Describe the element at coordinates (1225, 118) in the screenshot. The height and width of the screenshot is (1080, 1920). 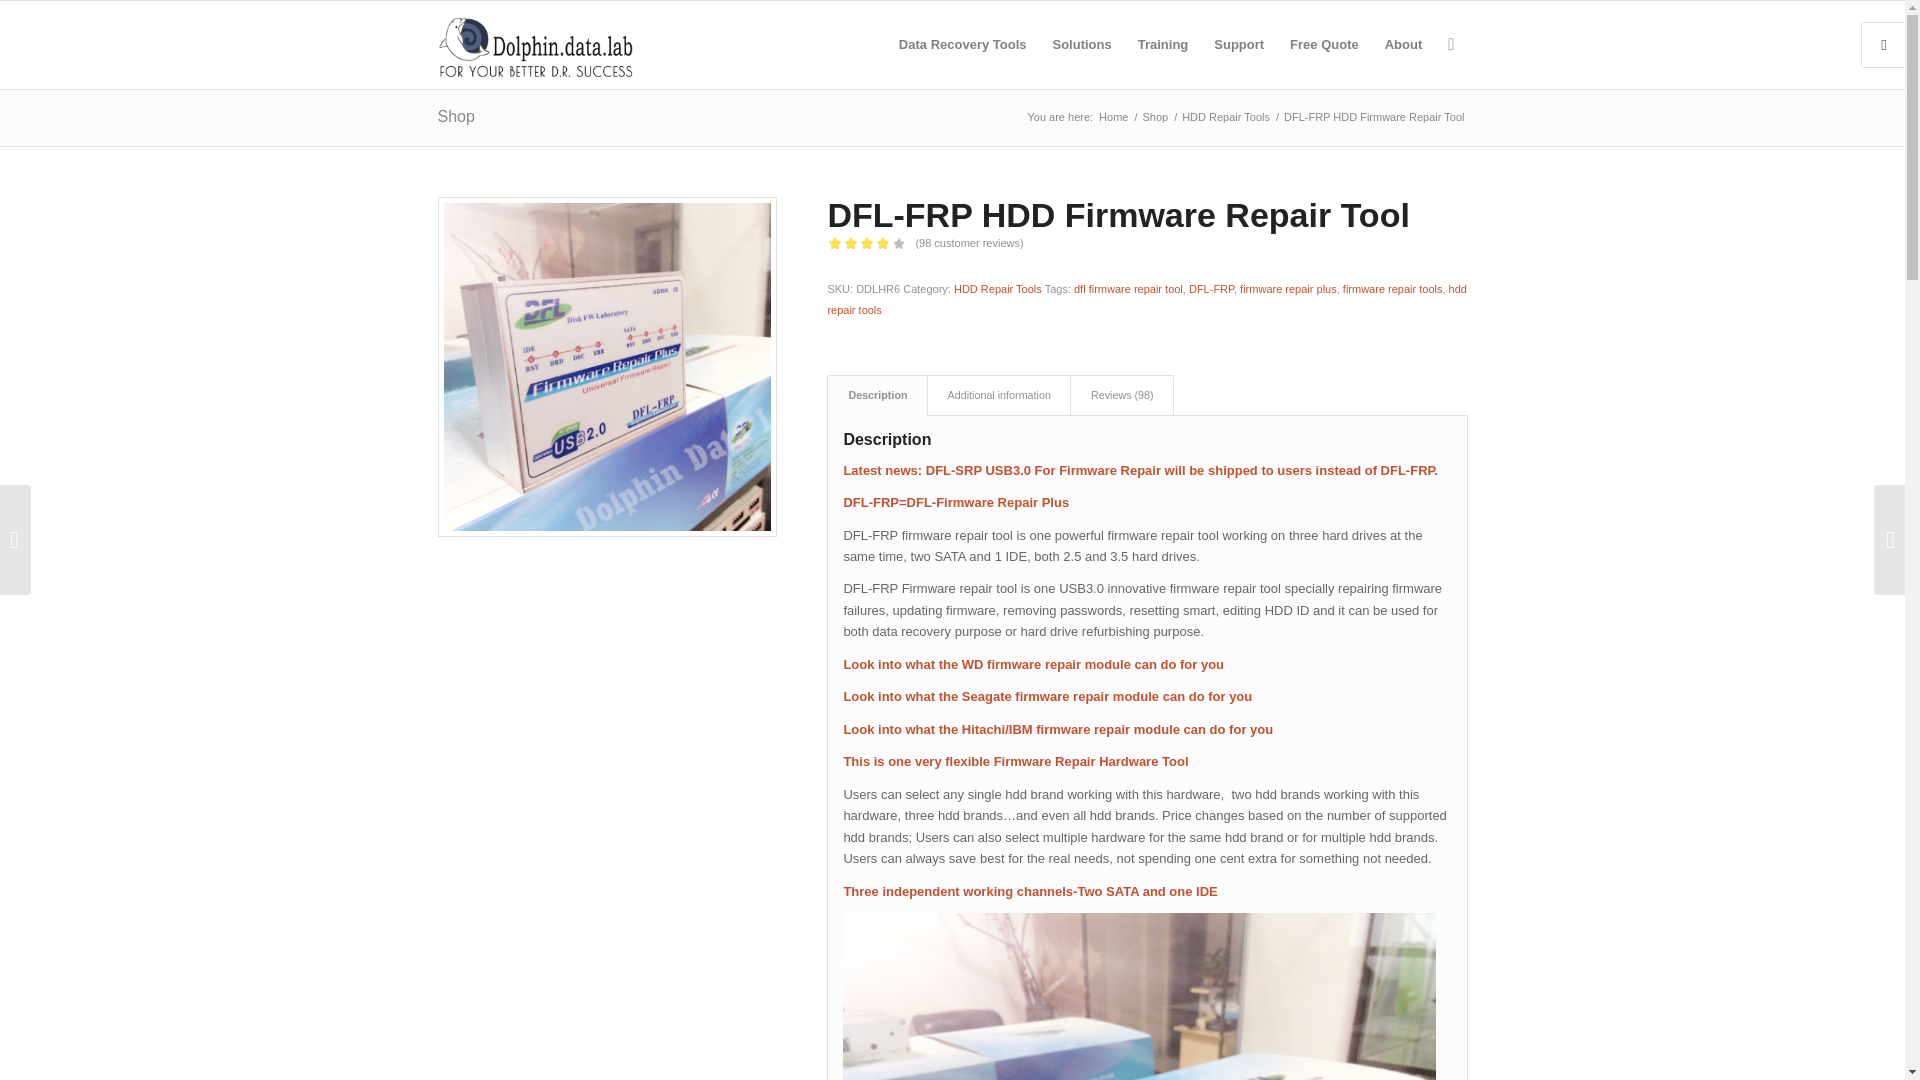
I see `HDD Repair Tools` at that location.